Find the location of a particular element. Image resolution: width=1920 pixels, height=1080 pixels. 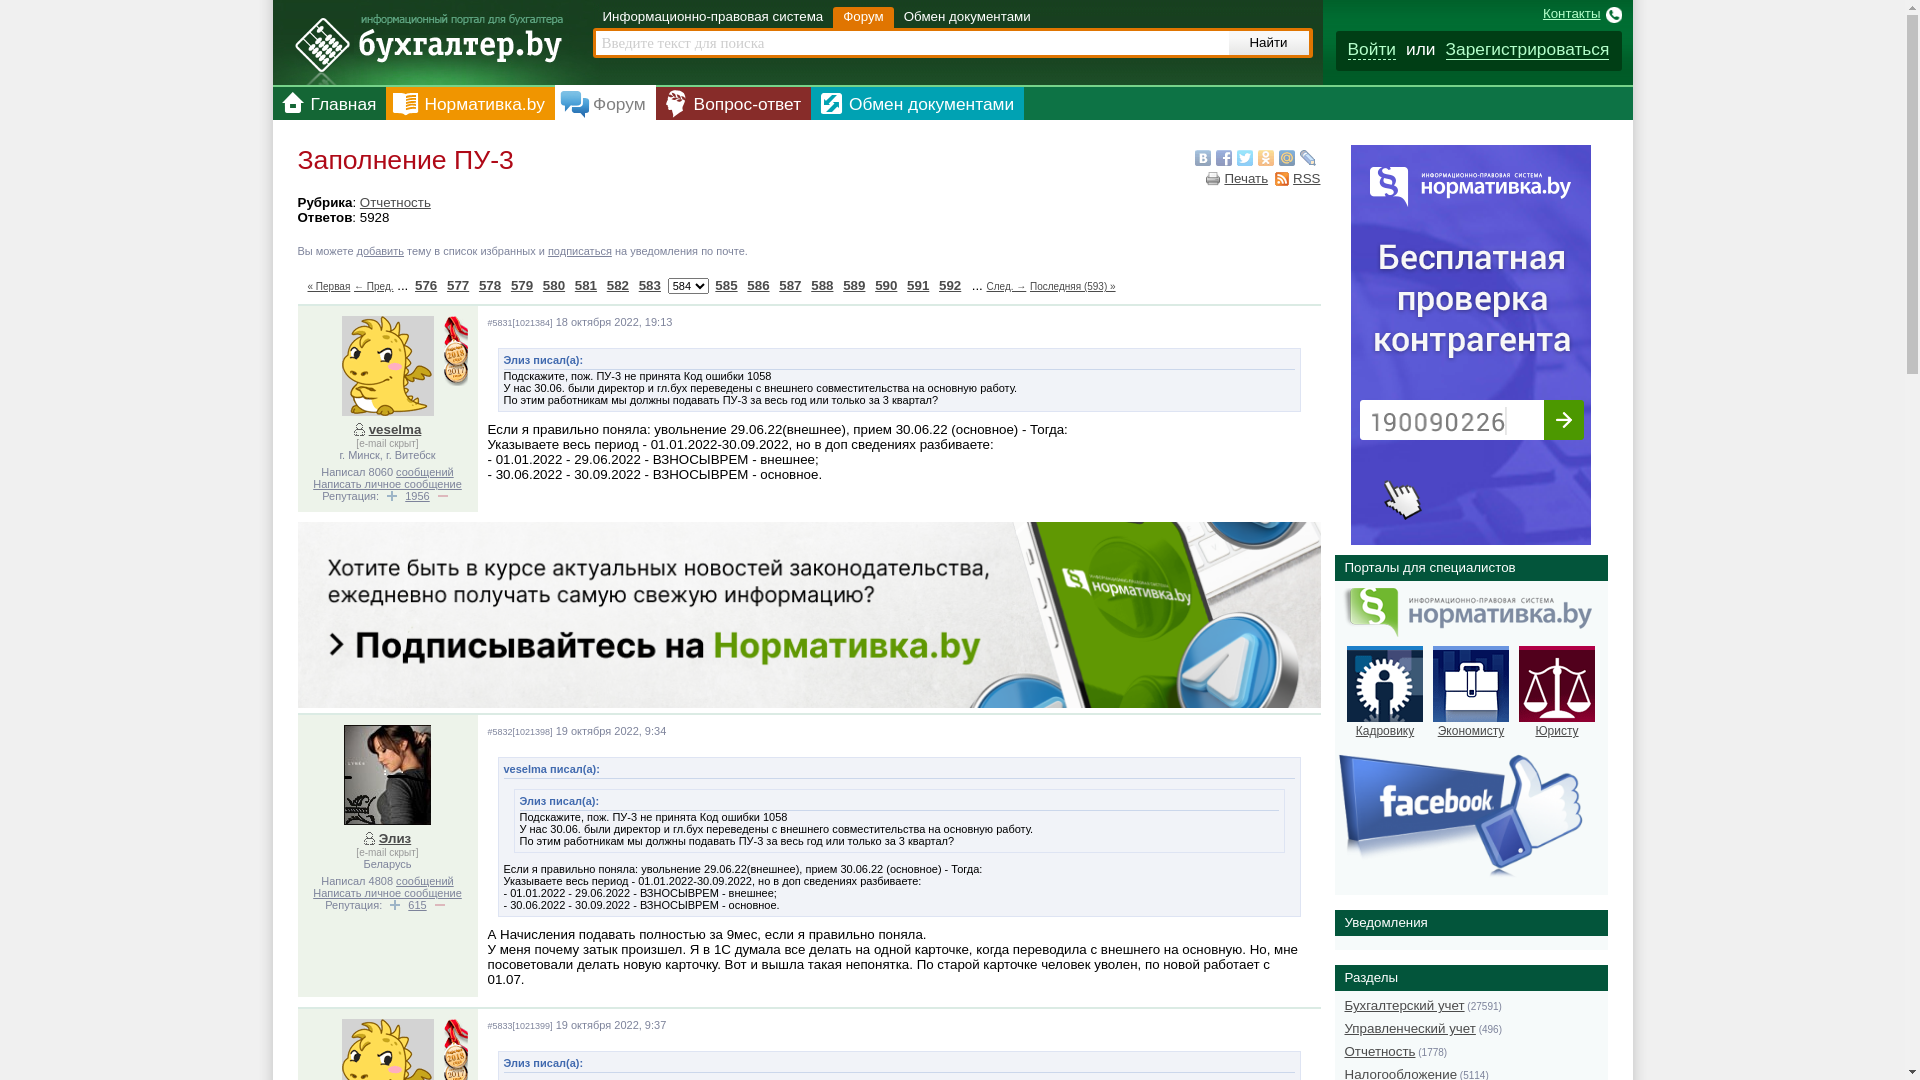

586 is located at coordinates (758, 286).